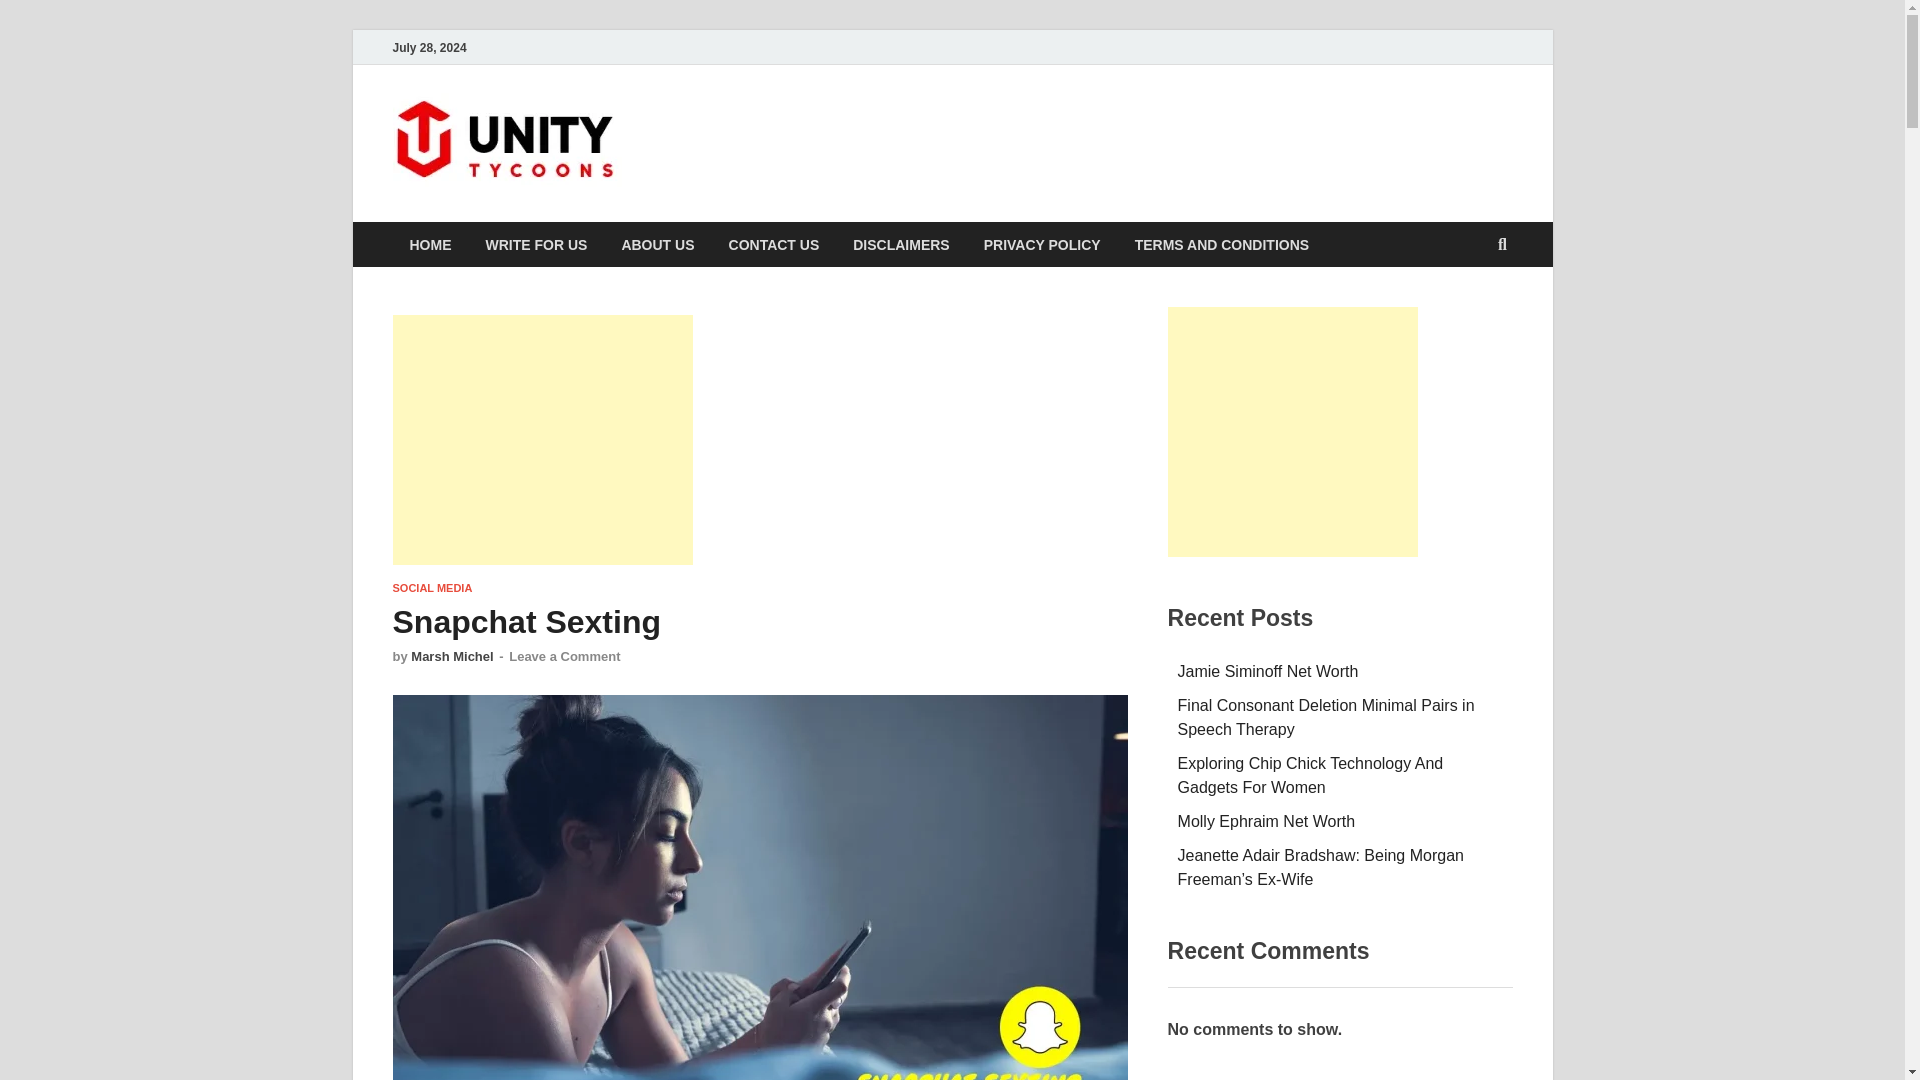 This screenshot has height=1080, width=1920. I want to click on Marsh Michel, so click(452, 656).